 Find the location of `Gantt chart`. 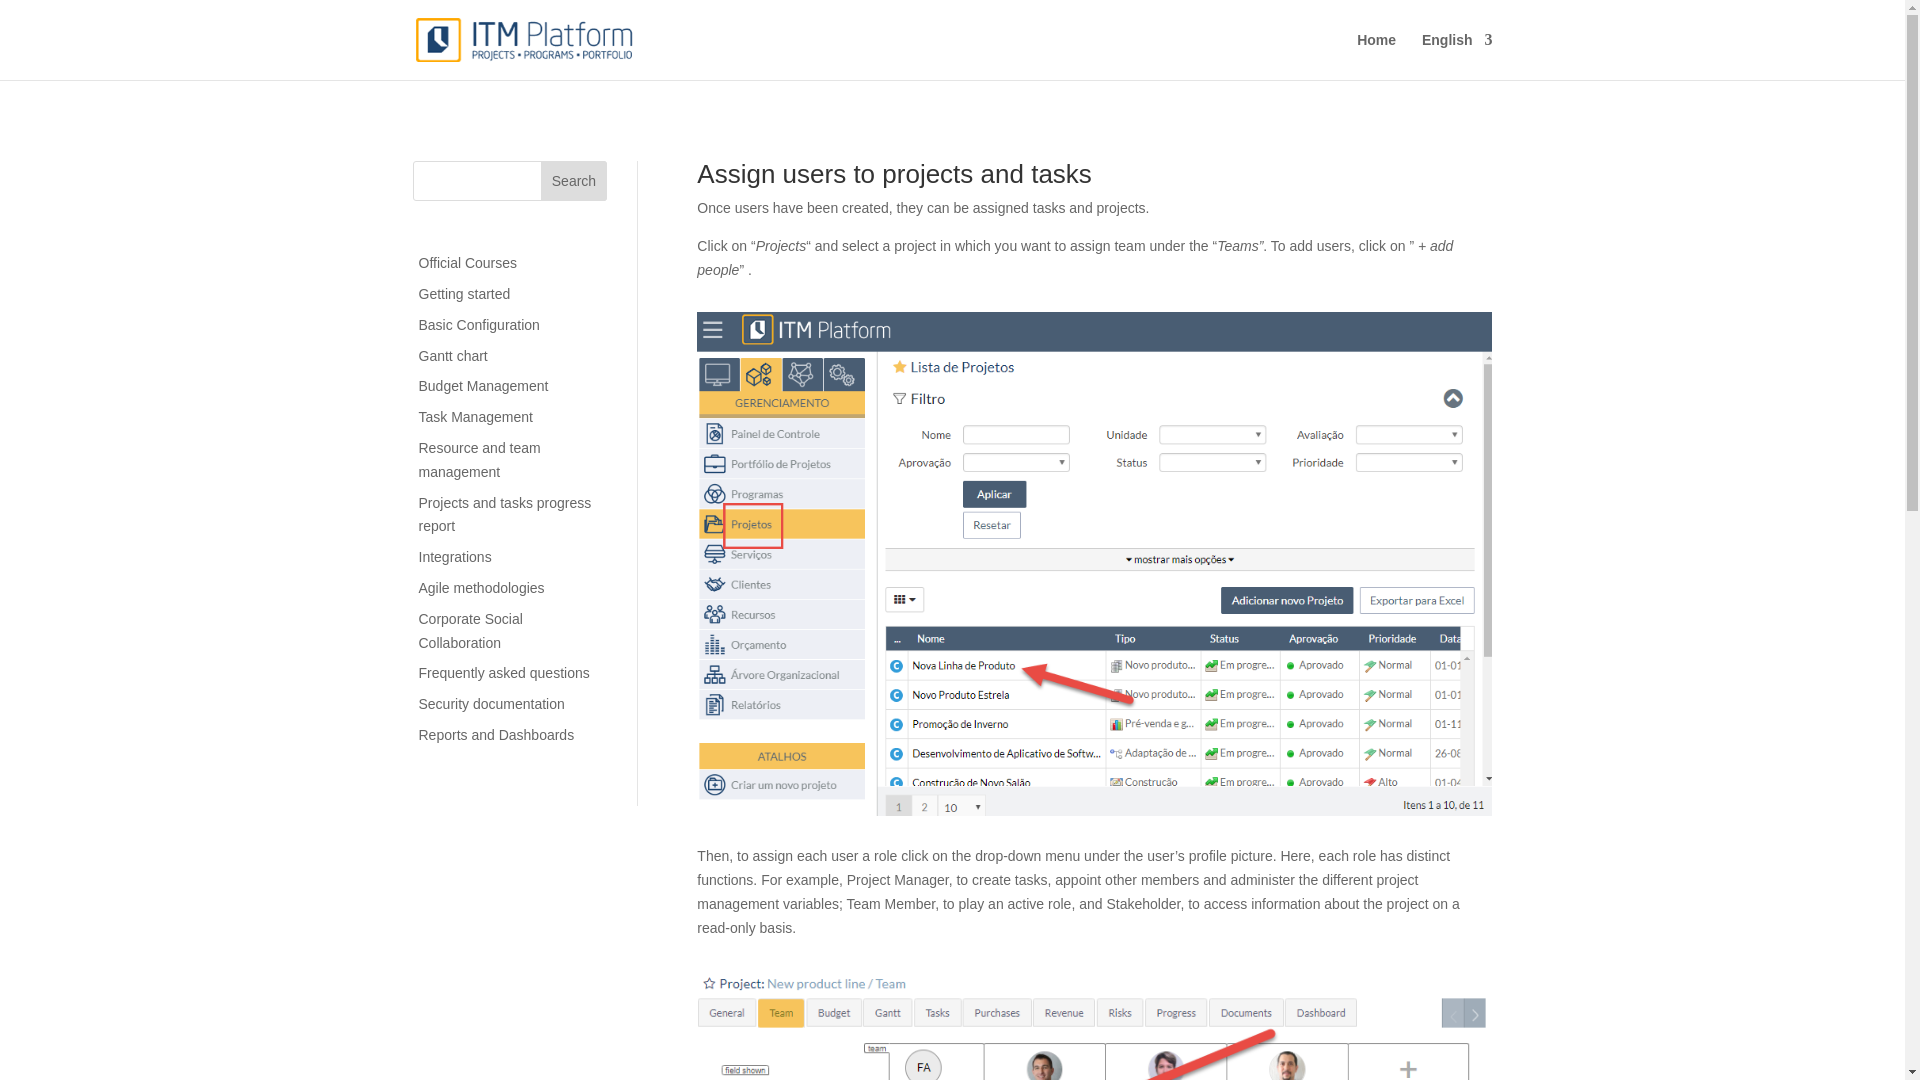

Gantt chart is located at coordinates (452, 355).